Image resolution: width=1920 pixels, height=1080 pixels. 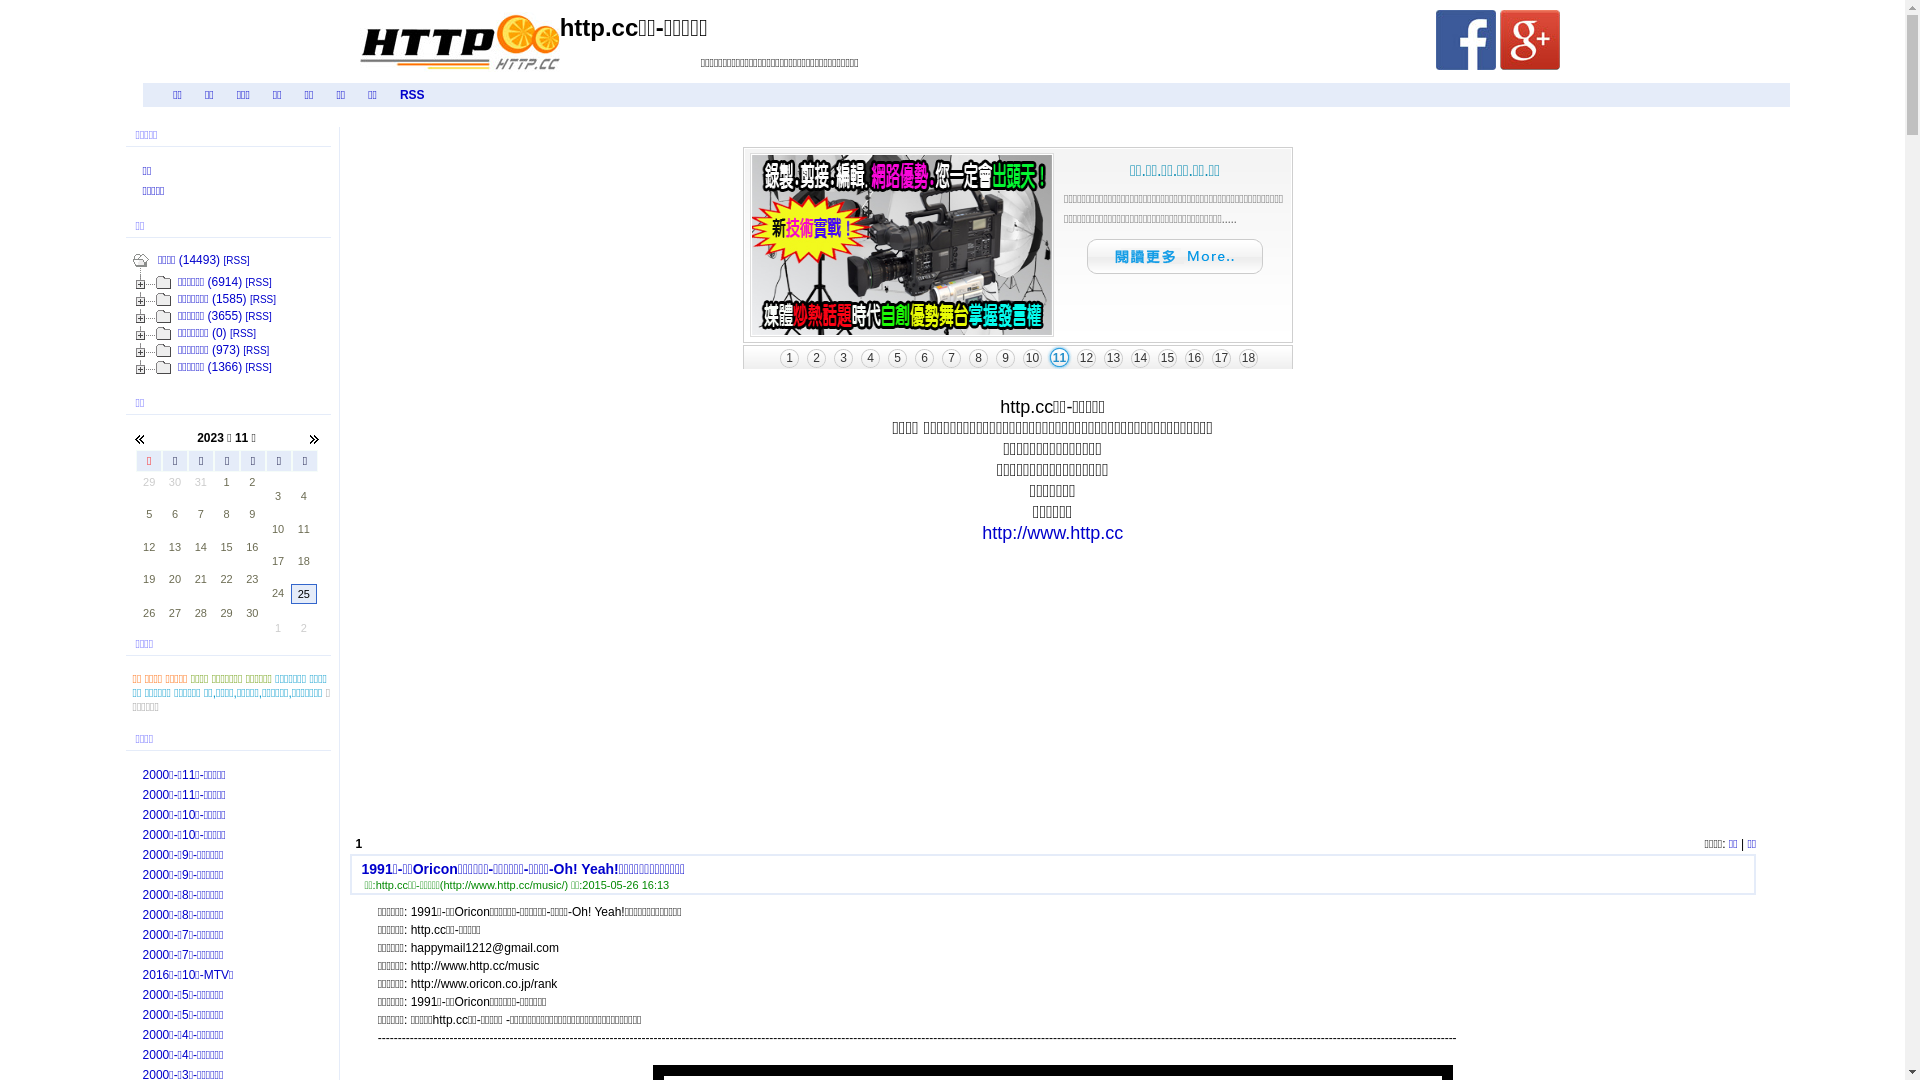 What do you see at coordinates (236, 260) in the screenshot?
I see `[RSS]` at bounding box center [236, 260].